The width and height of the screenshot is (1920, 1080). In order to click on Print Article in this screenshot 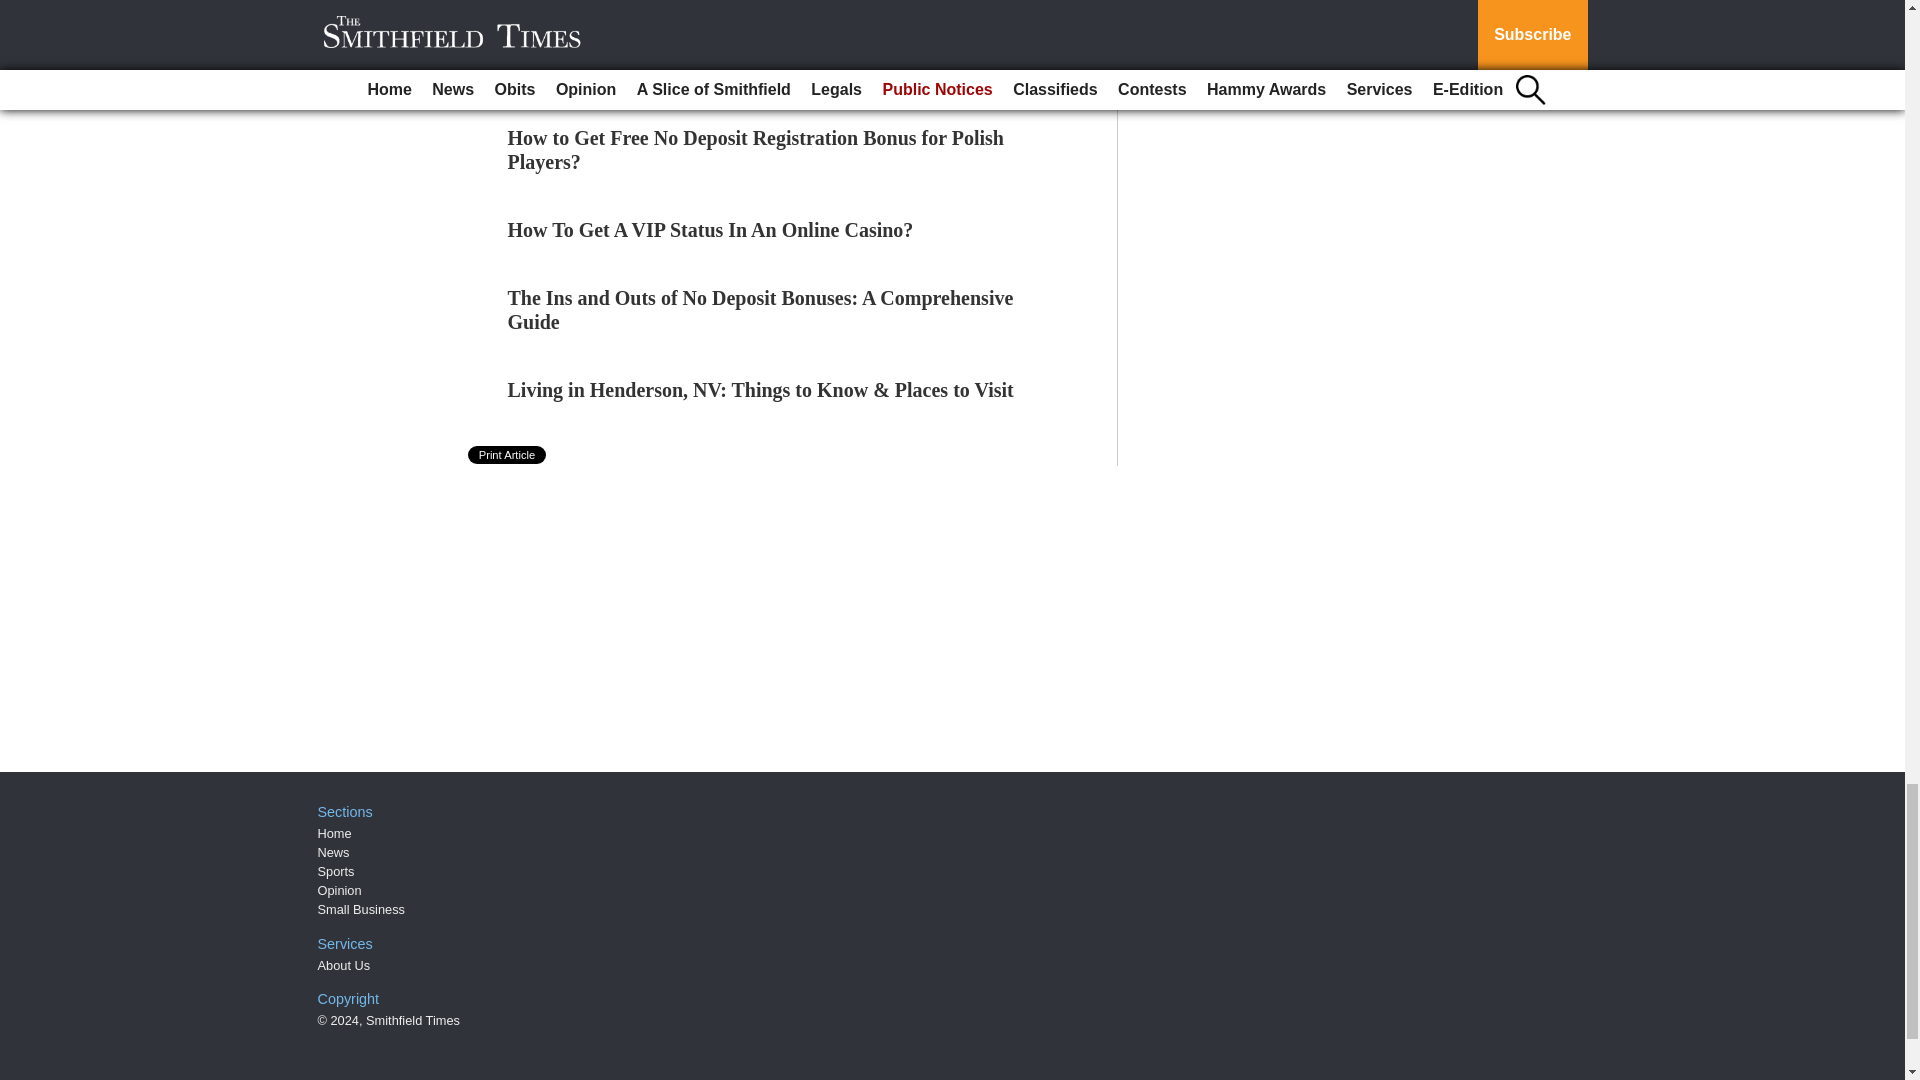, I will do `click(508, 455)`.